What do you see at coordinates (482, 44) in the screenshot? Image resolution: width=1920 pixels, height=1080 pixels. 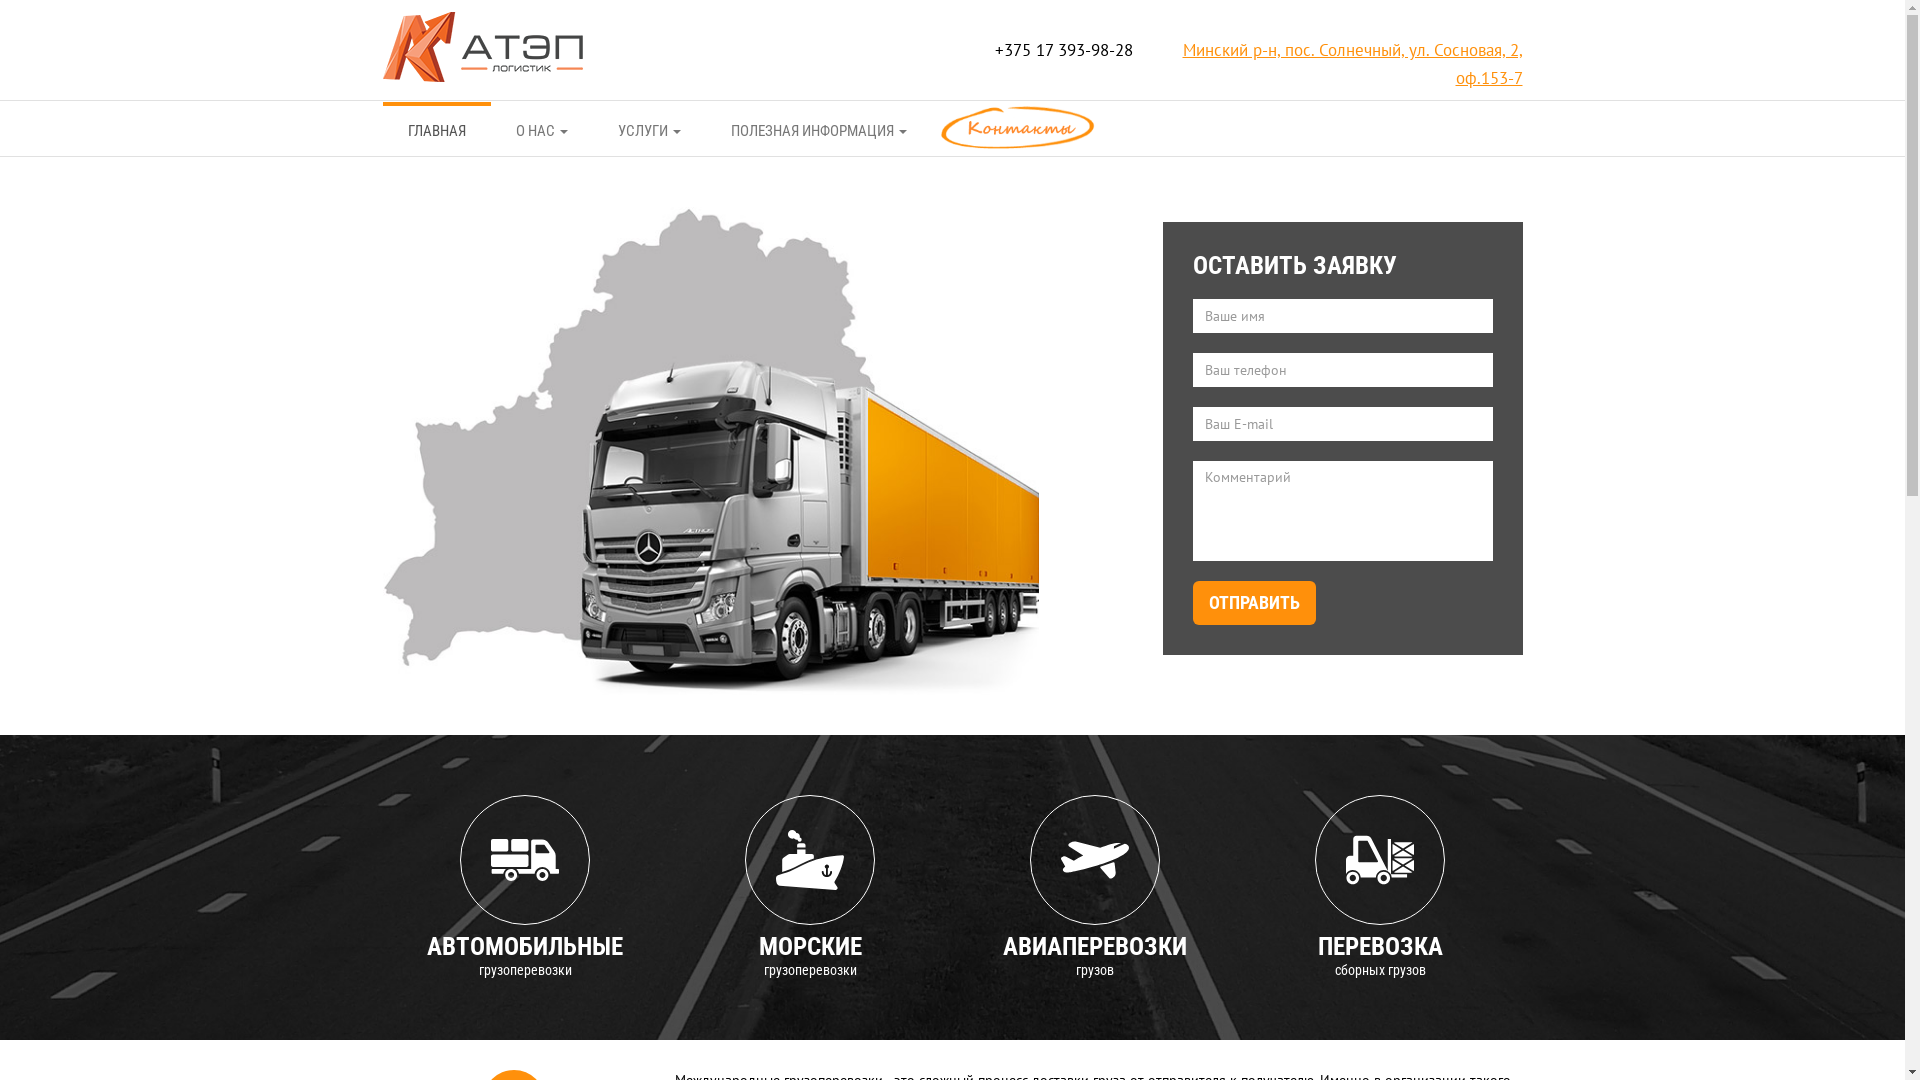 I see `atep.by` at bounding box center [482, 44].